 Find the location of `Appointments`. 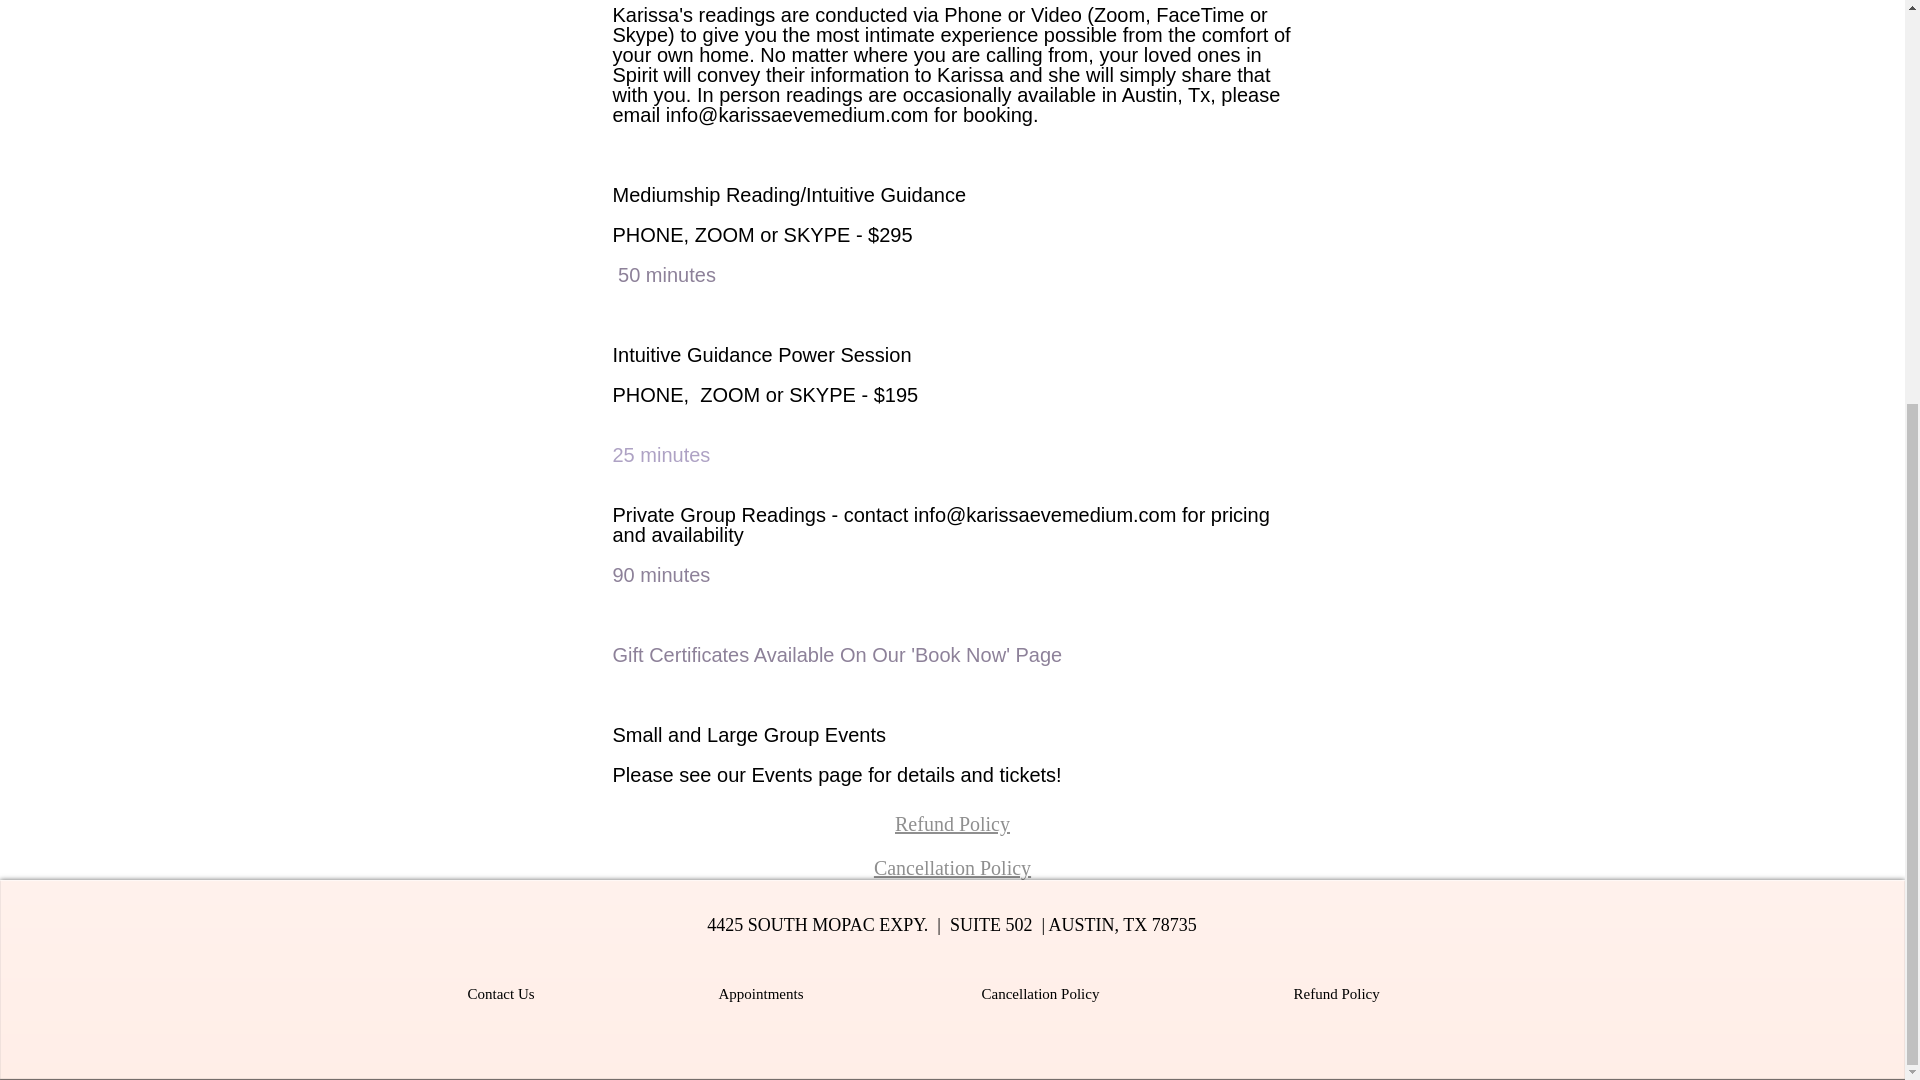

Appointments is located at coordinates (760, 994).